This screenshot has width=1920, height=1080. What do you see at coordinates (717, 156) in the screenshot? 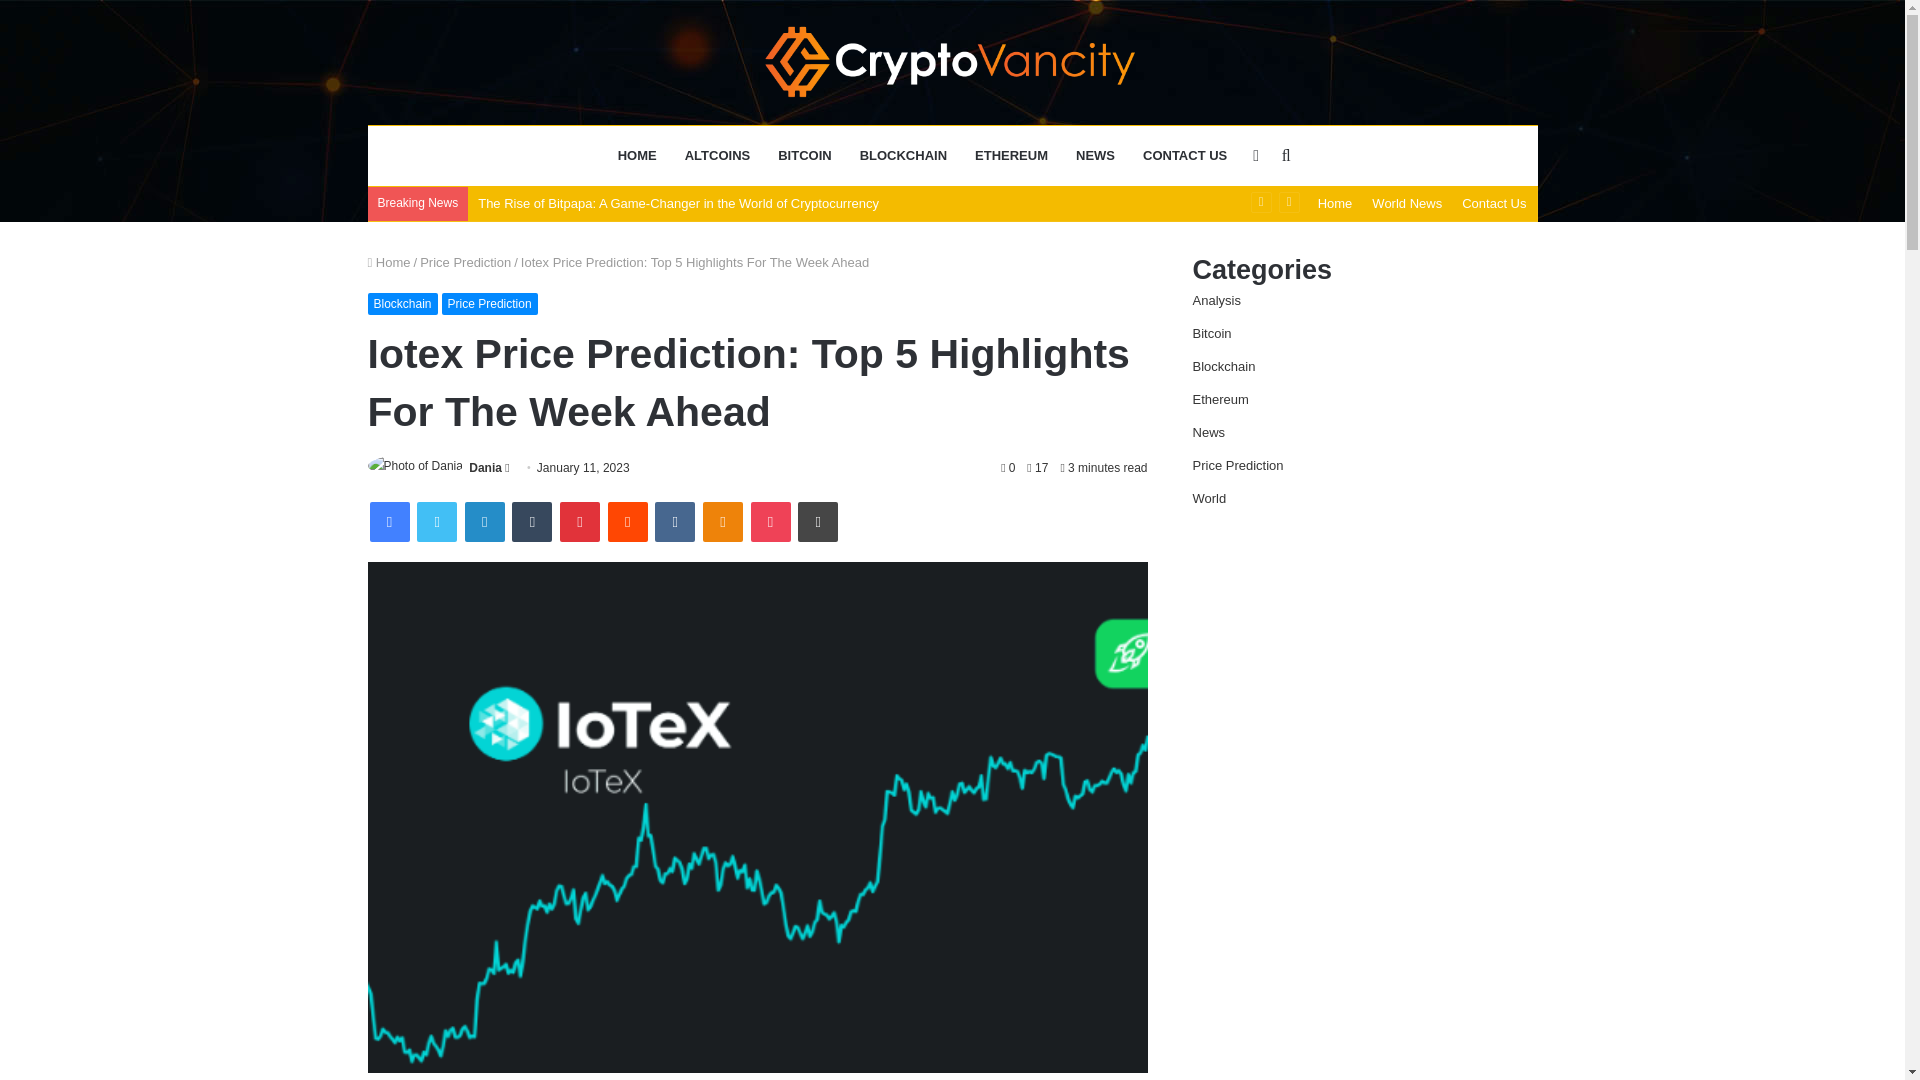
I see `ALTCOINS` at bounding box center [717, 156].